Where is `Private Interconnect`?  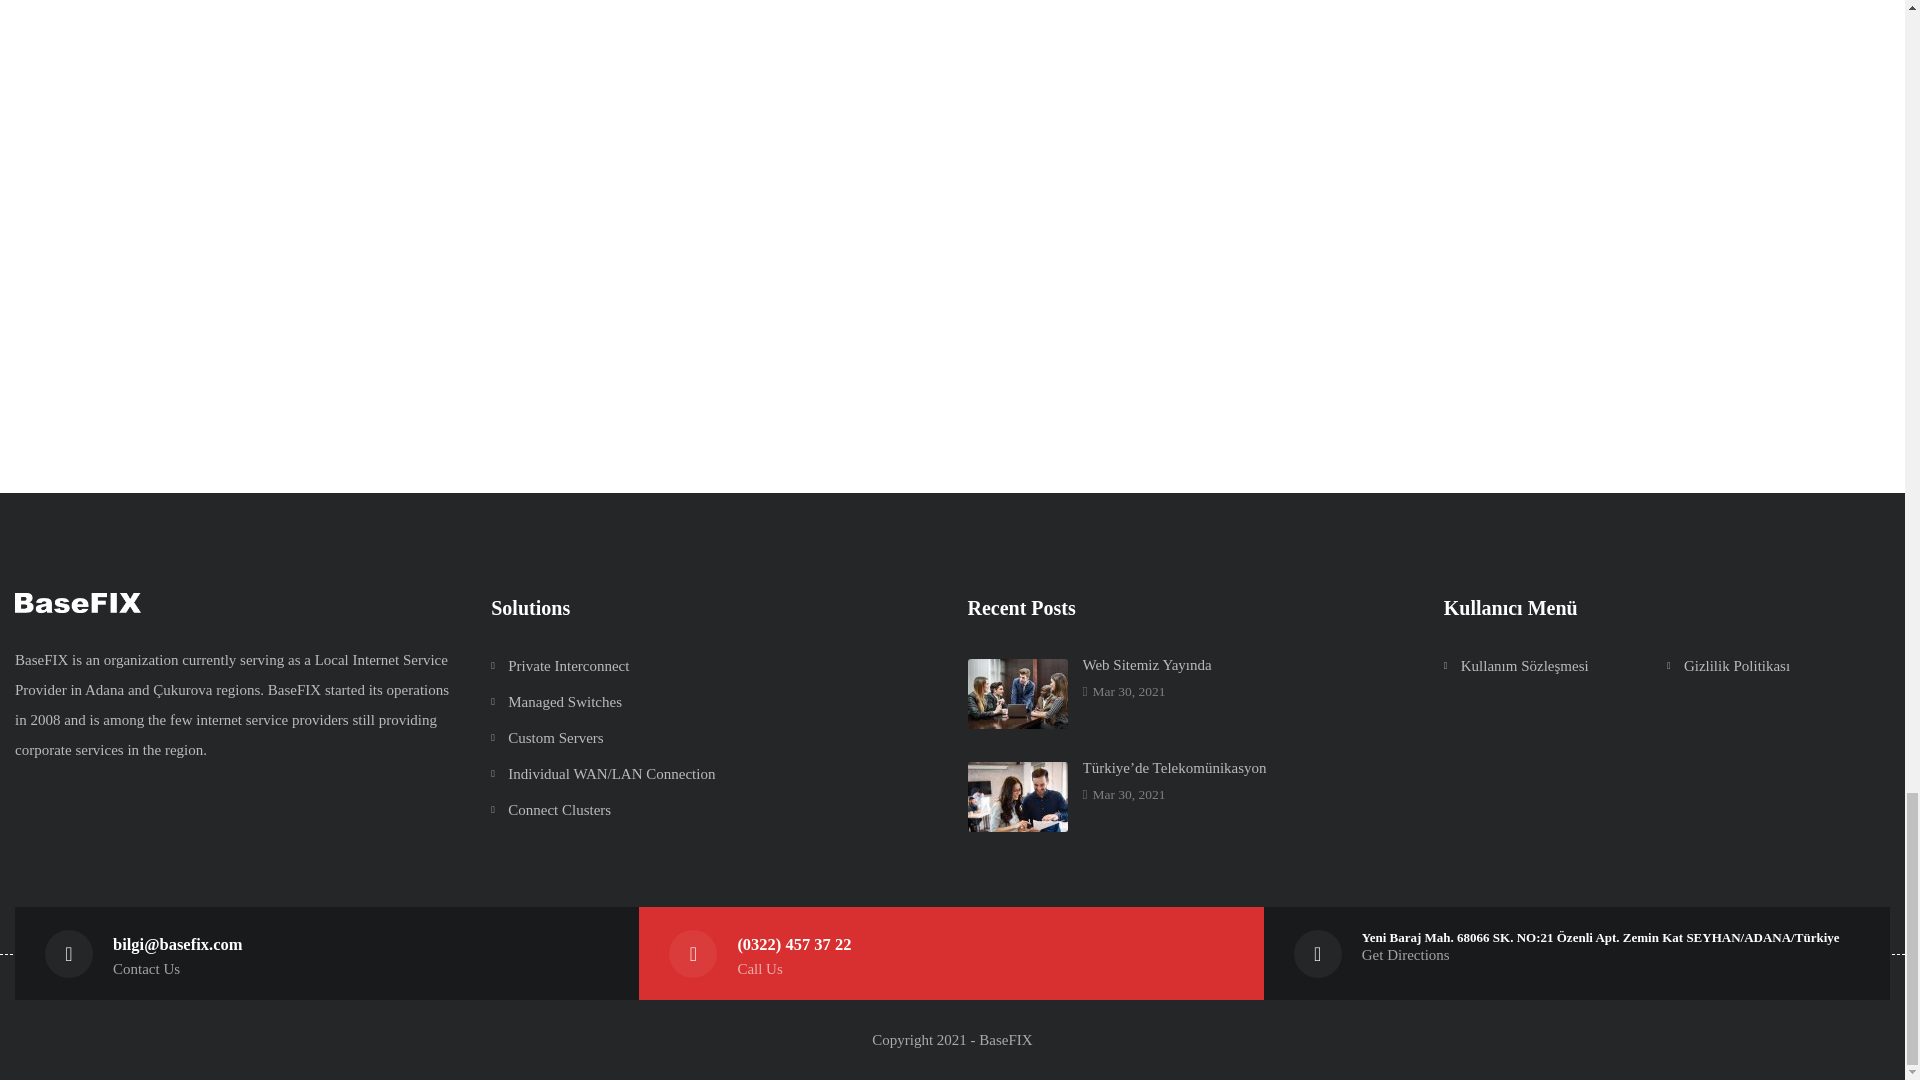
Private Interconnect is located at coordinates (568, 665).